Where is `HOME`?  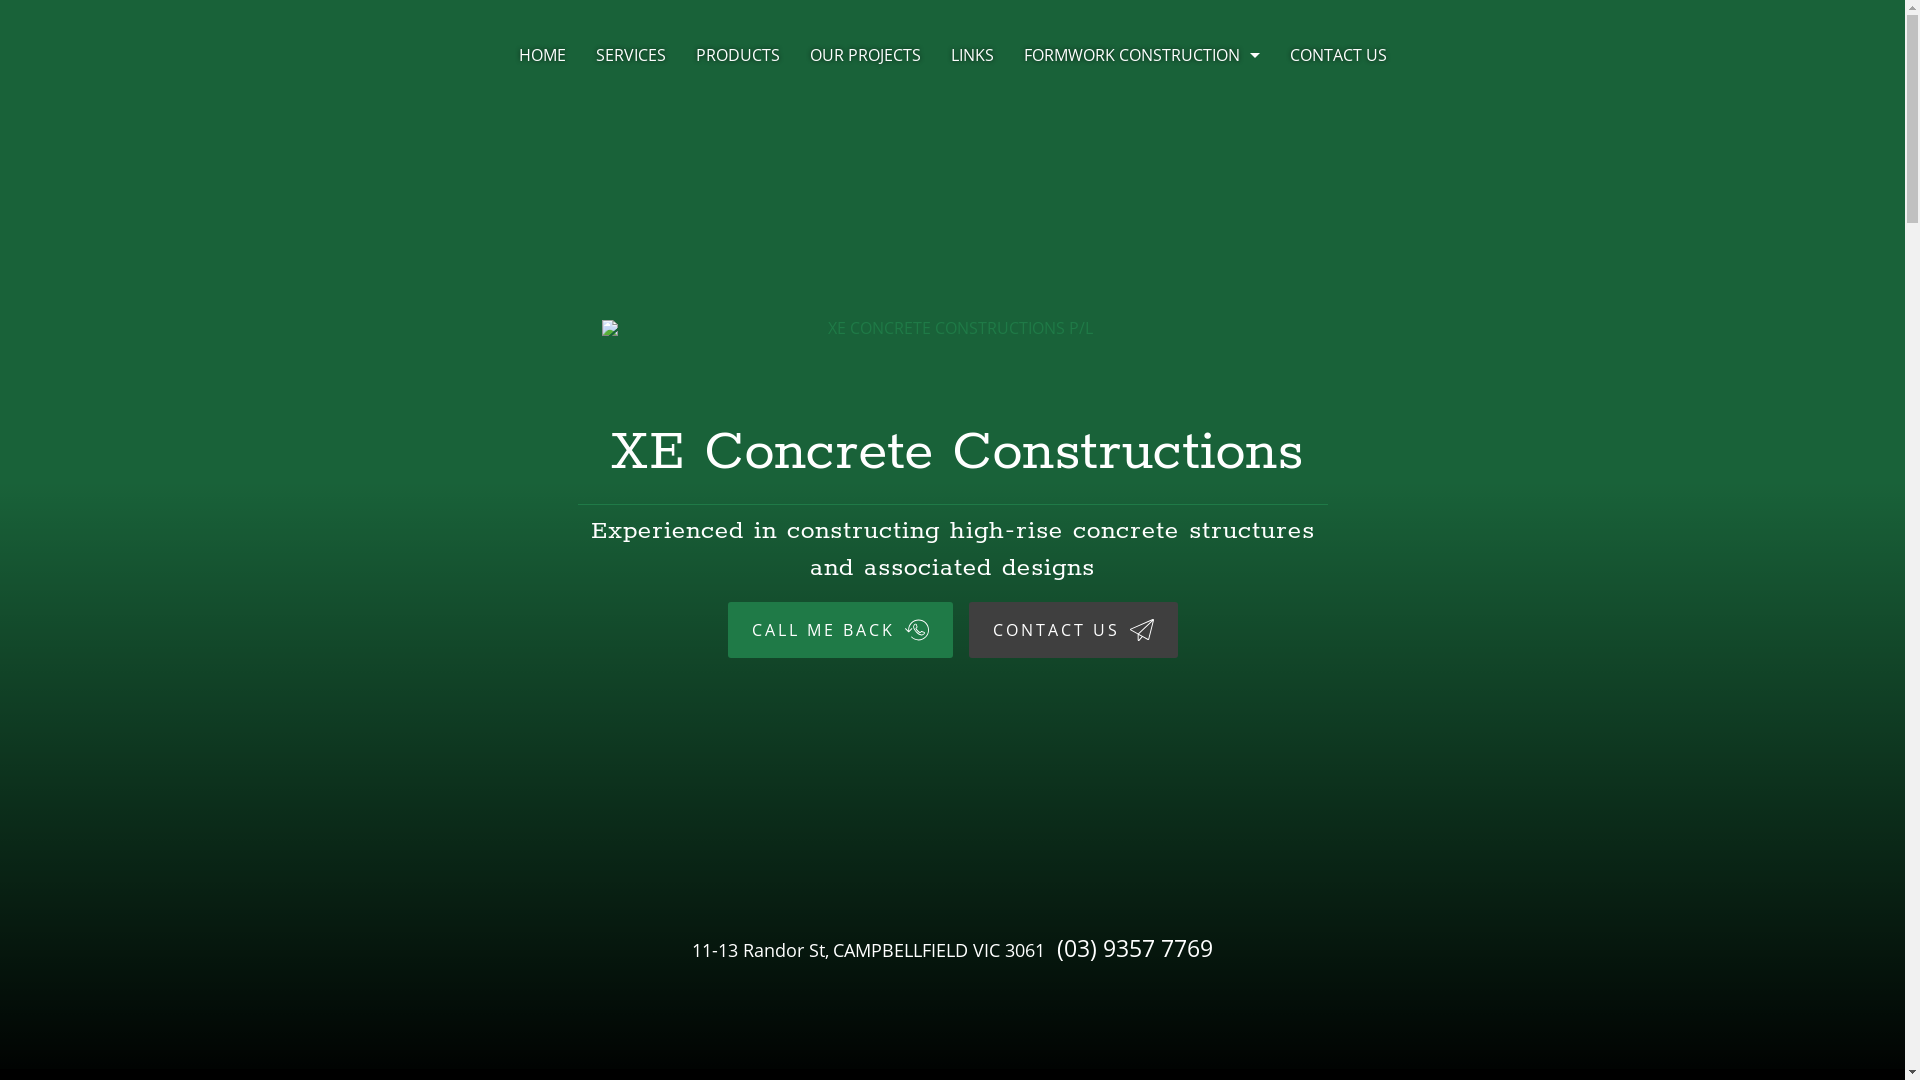 HOME is located at coordinates (542, 55).